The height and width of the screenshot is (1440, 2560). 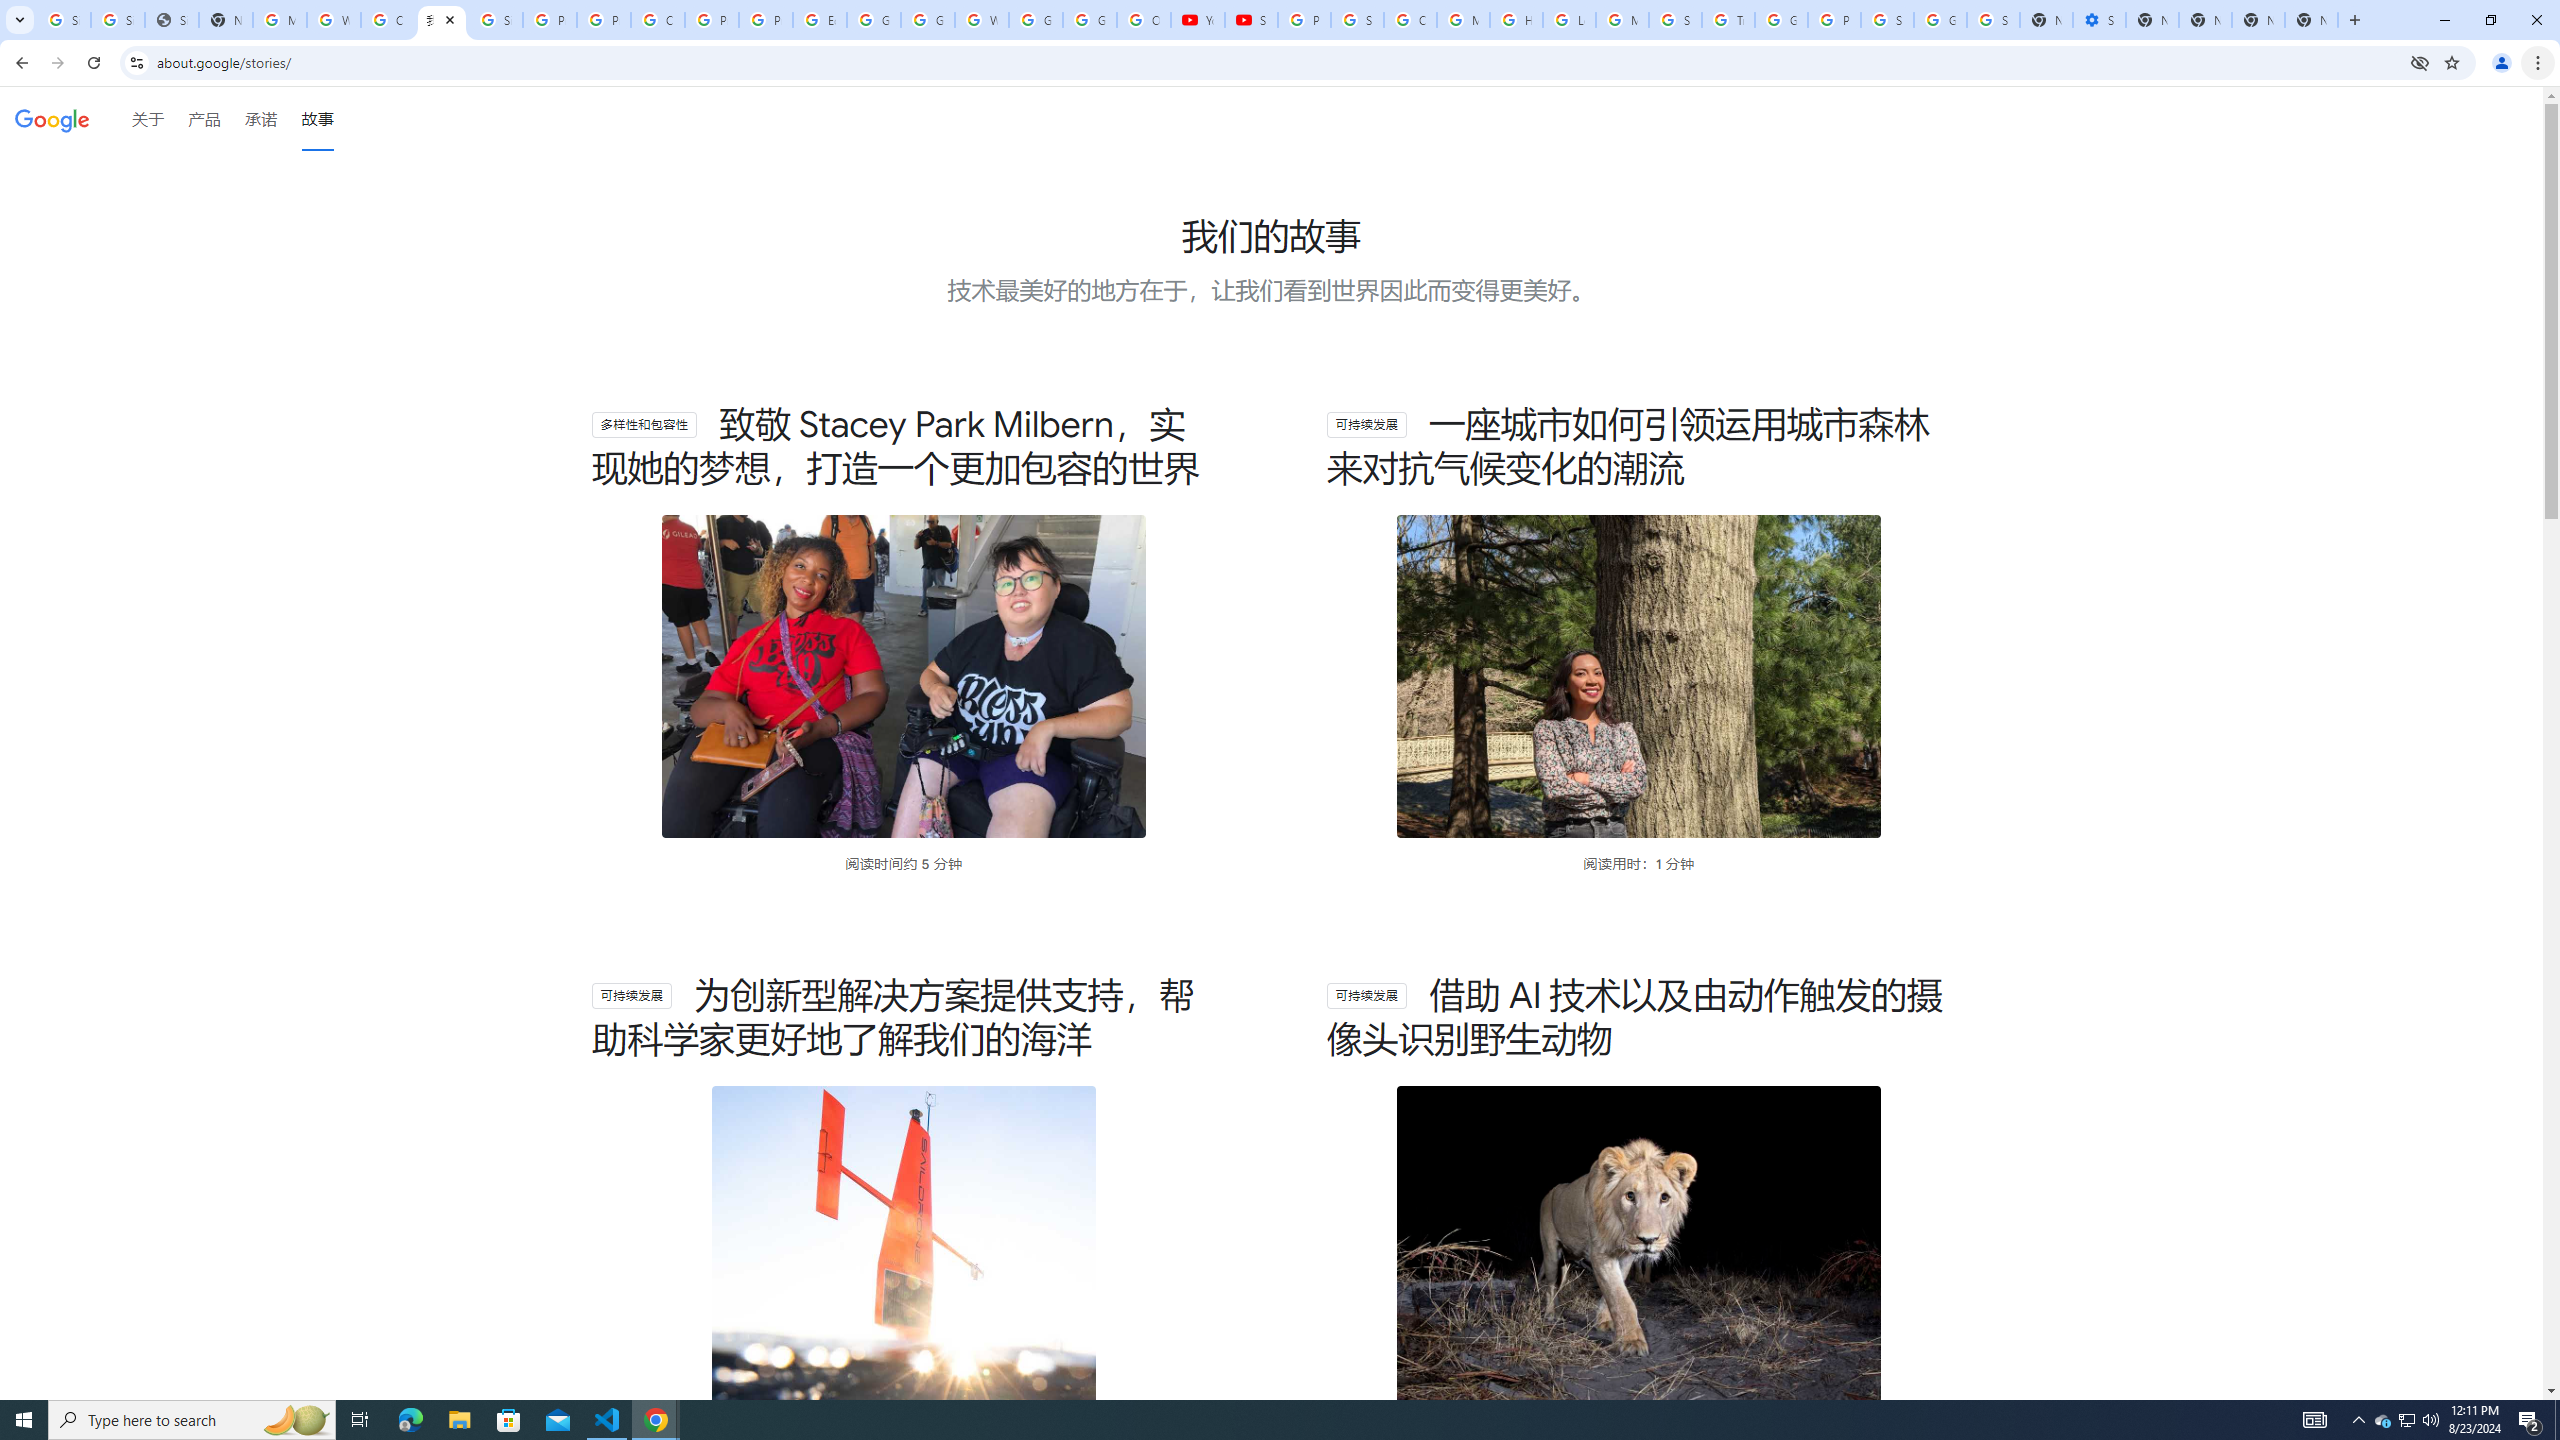 What do you see at coordinates (1728, 20) in the screenshot?
I see `Trusted Information and Content - Google Safety Center` at bounding box center [1728, 20].